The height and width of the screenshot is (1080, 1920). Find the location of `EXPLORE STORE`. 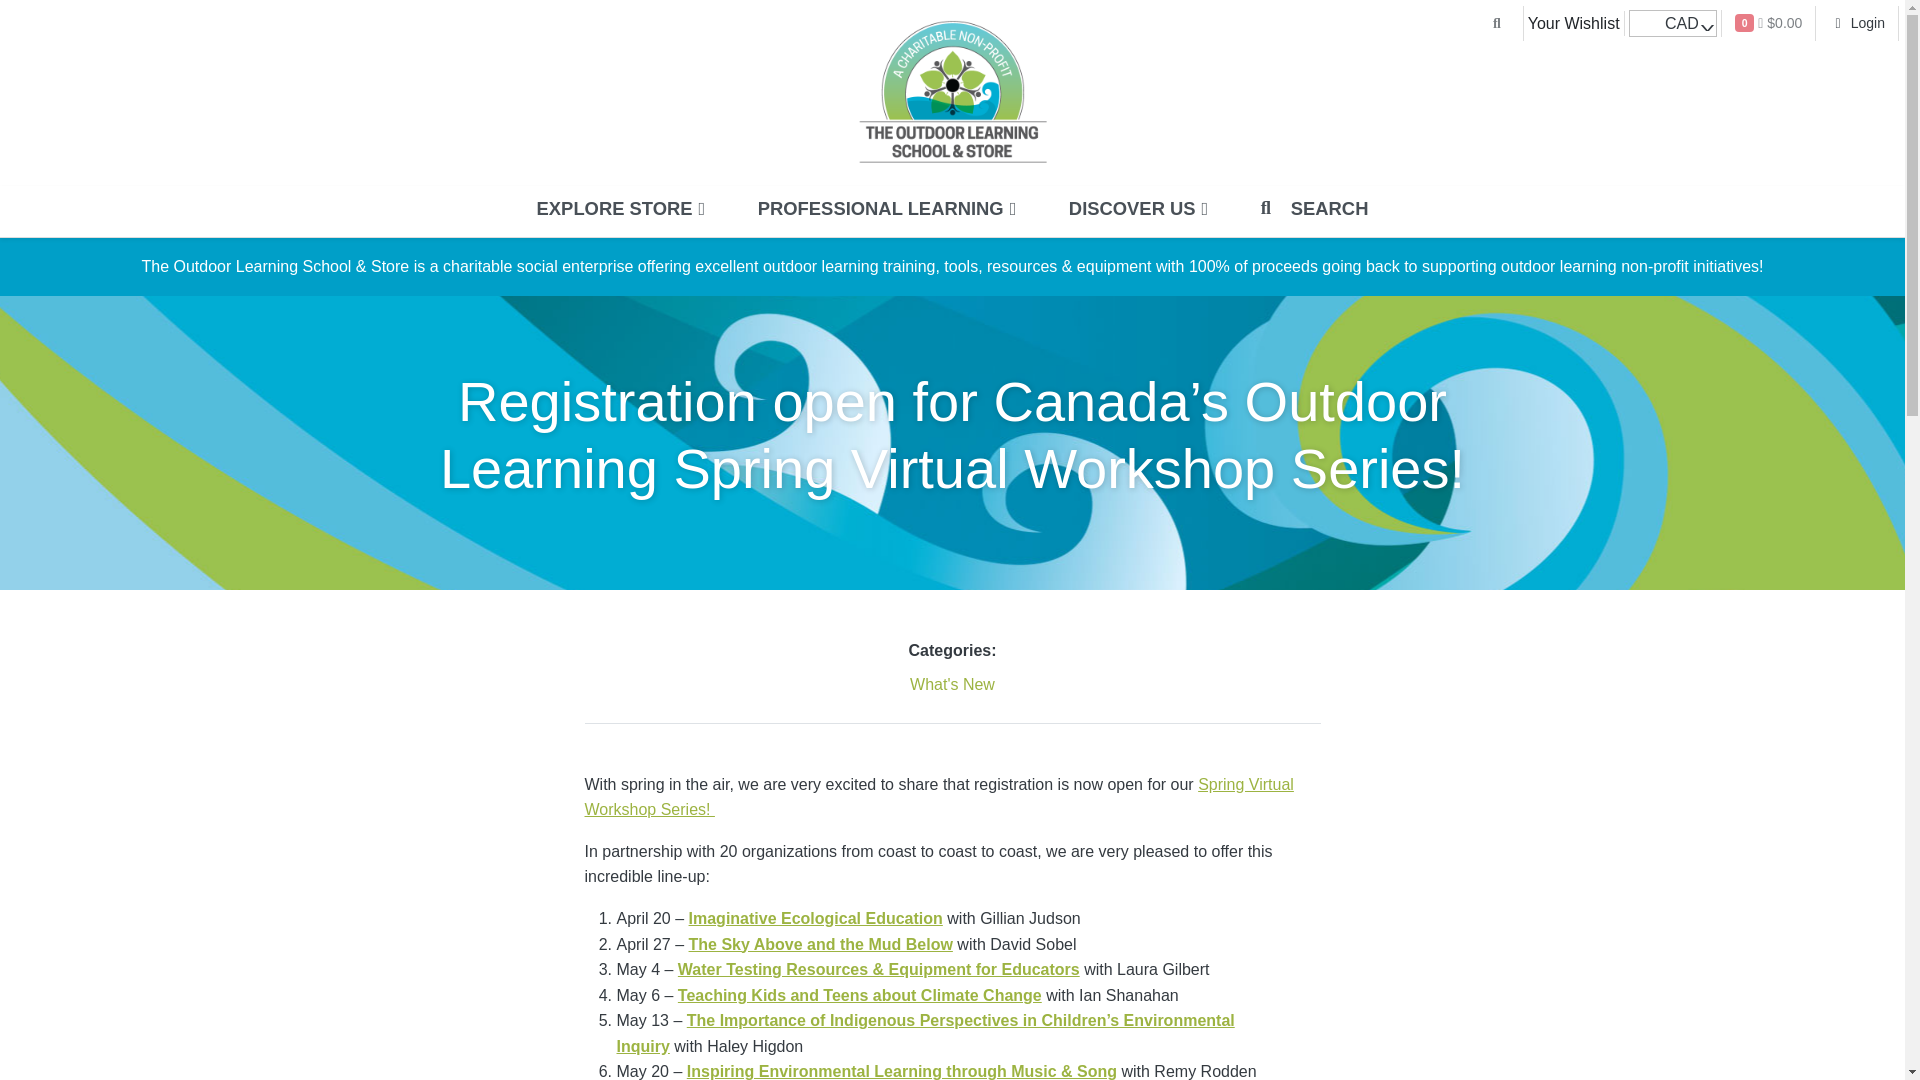

EXPLORE STORE is located at coordinates (620, 211).